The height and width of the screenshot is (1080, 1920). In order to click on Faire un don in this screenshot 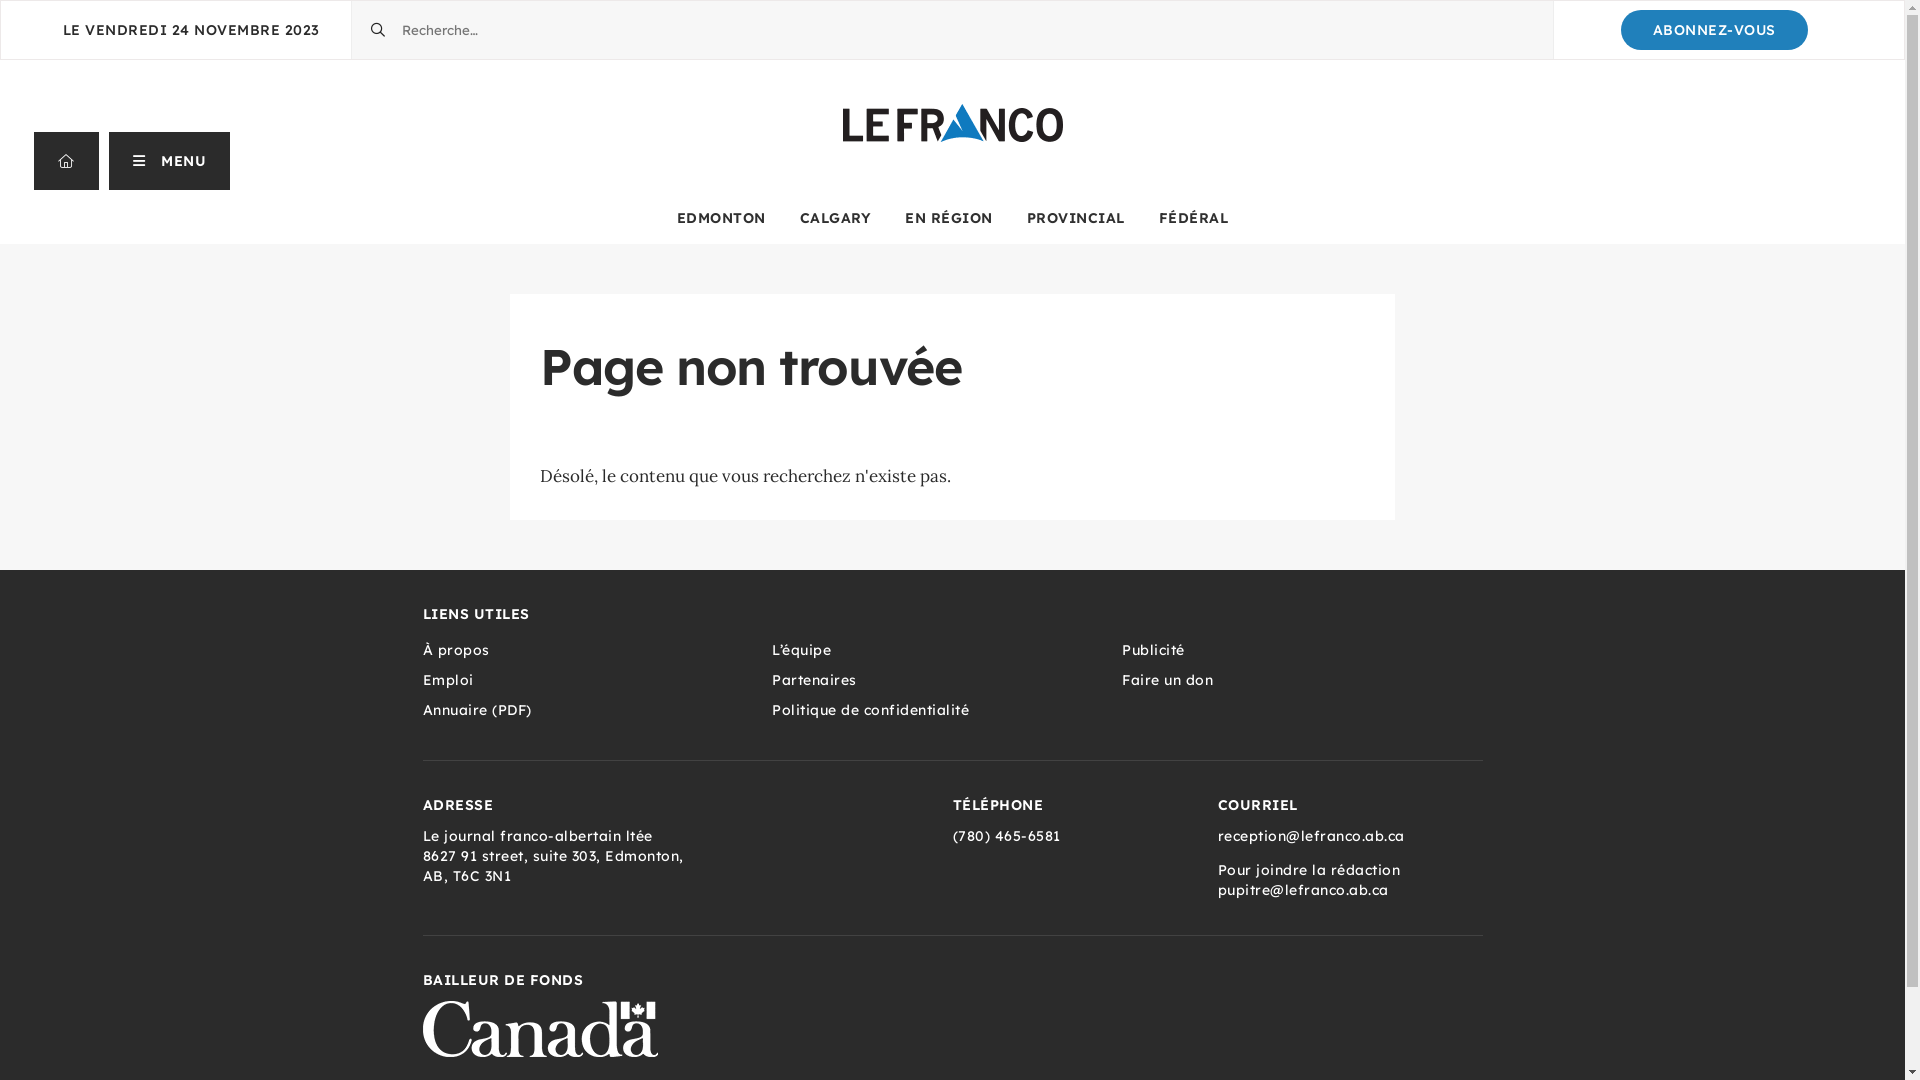, I will do `click(1297, 680)`.